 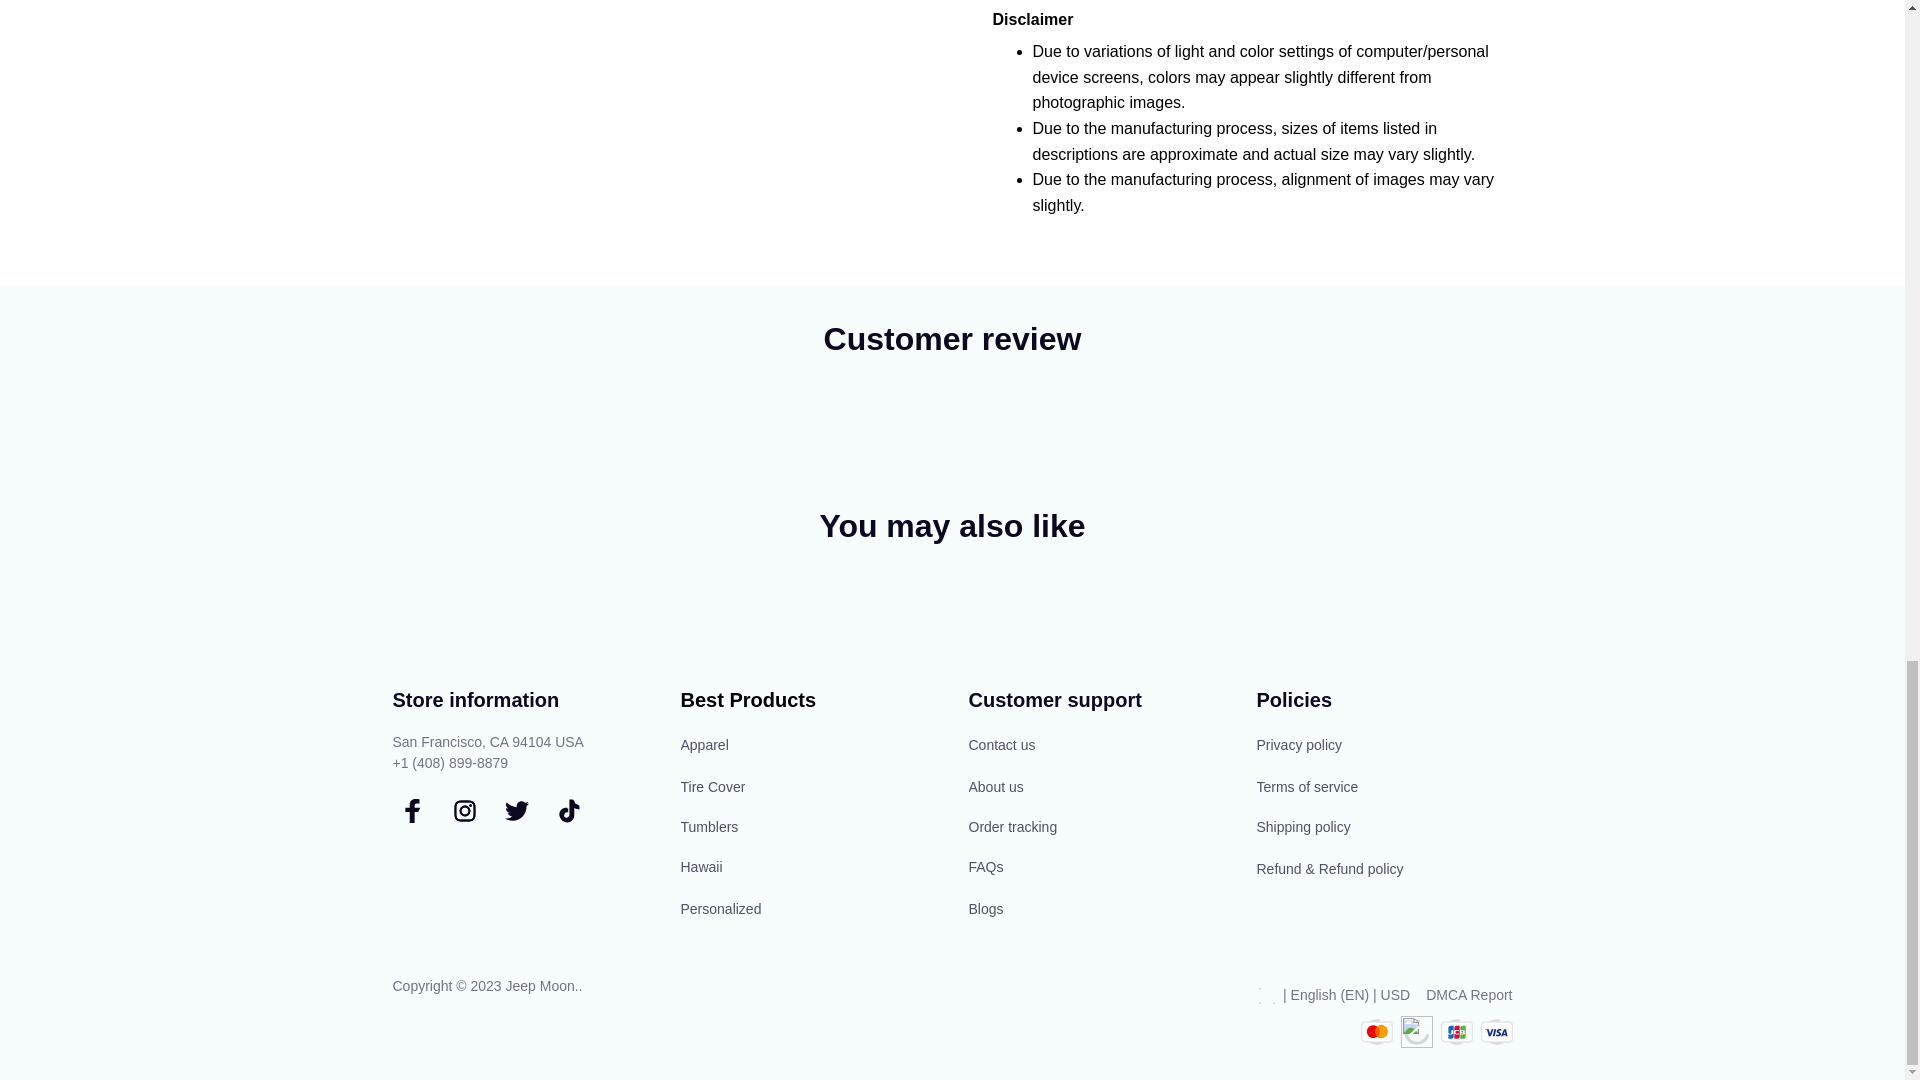 What do you see at coordinates (1469, 995) in the screenshot?
I see `DMCA Report` at bounding box center [1469, 995].